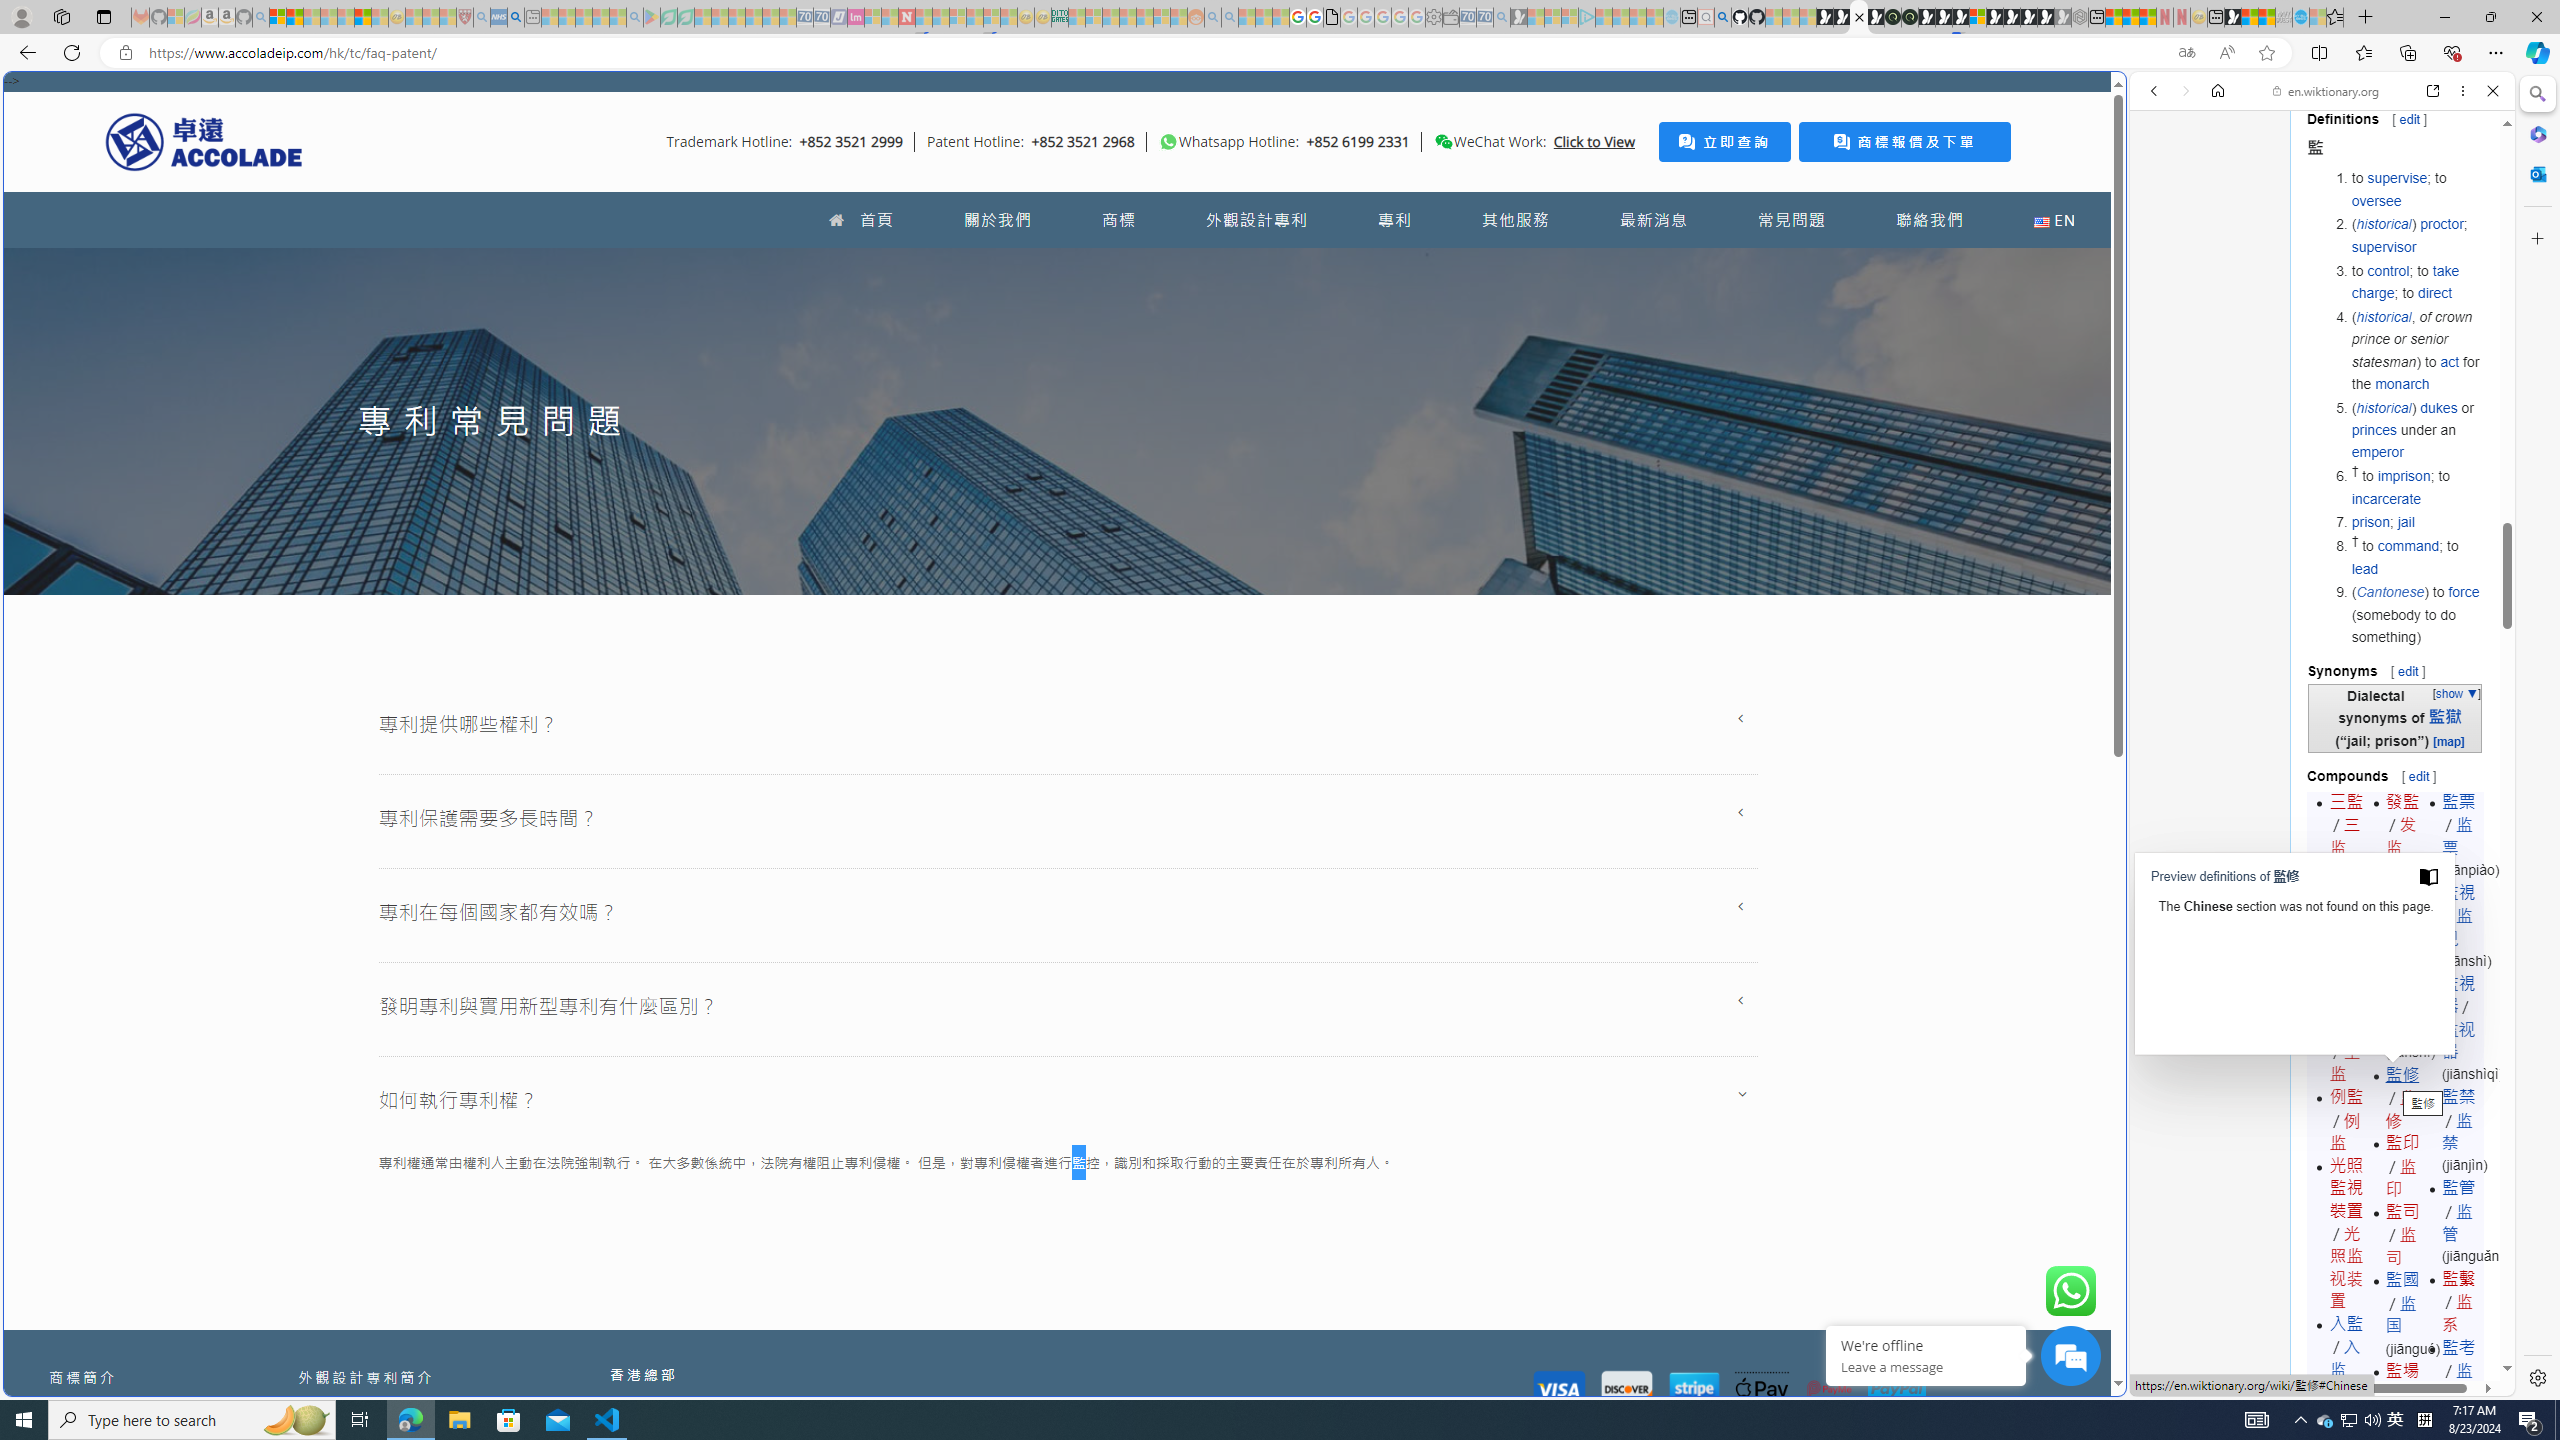 The image size is (2560, 1440). Describe the element at coordinates (2402, 382) in the screenshot. I see `monarch` at that location.